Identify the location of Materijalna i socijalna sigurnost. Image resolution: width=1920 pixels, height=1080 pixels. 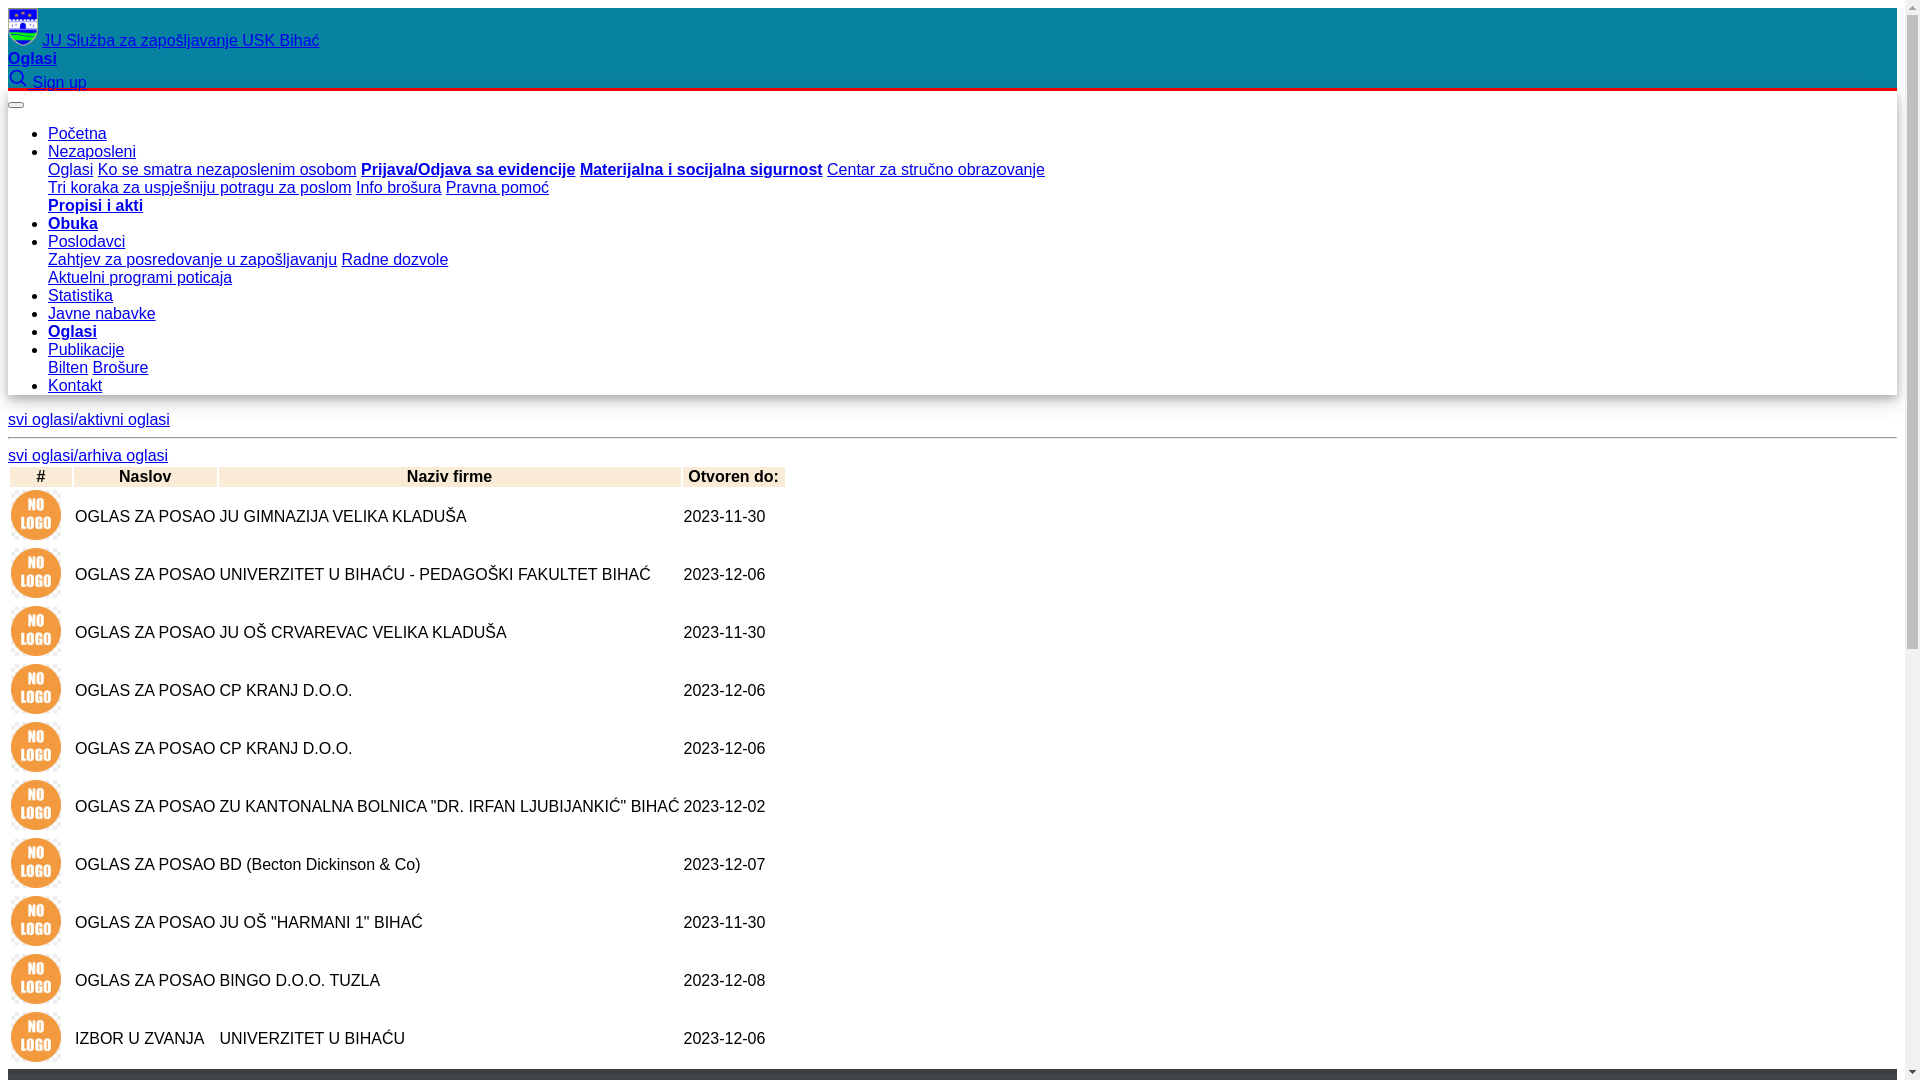
(702, 170).